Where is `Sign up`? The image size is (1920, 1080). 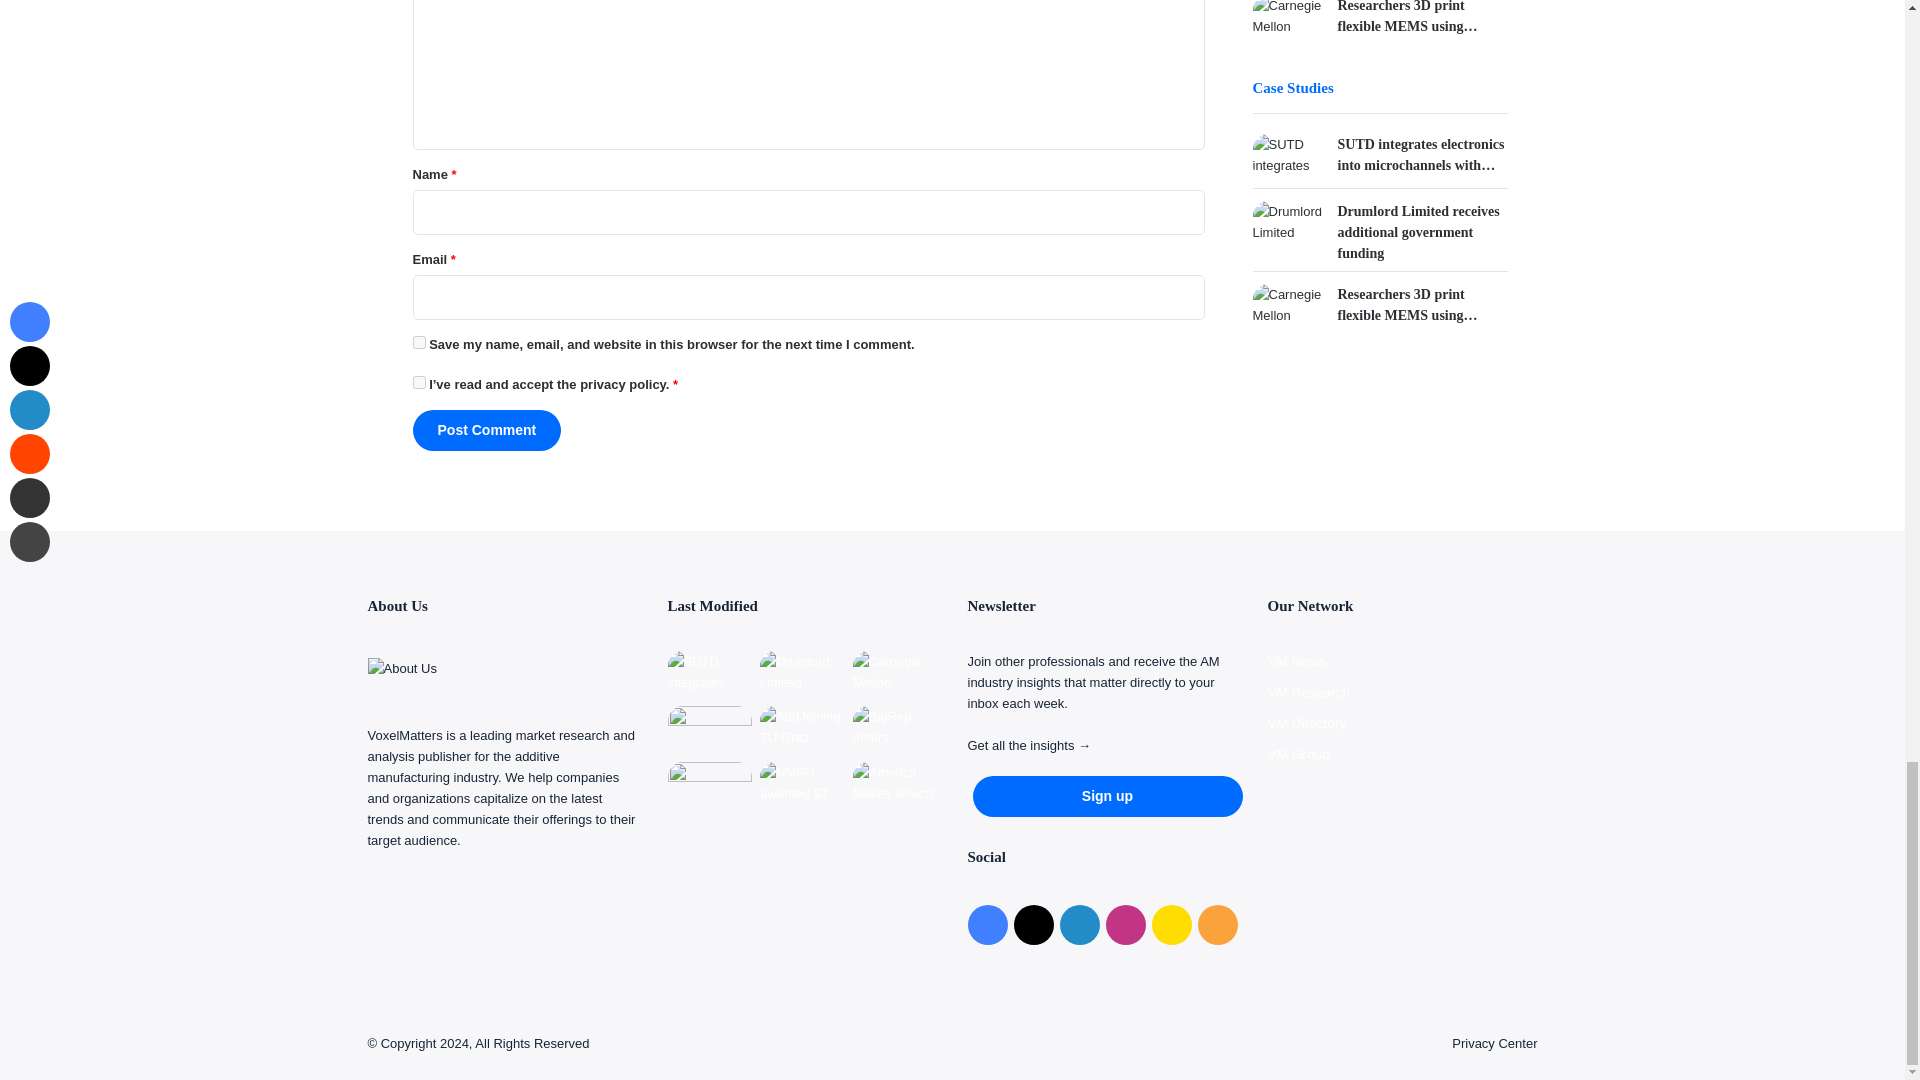
Sign up is located at coordinates (1106, 796).